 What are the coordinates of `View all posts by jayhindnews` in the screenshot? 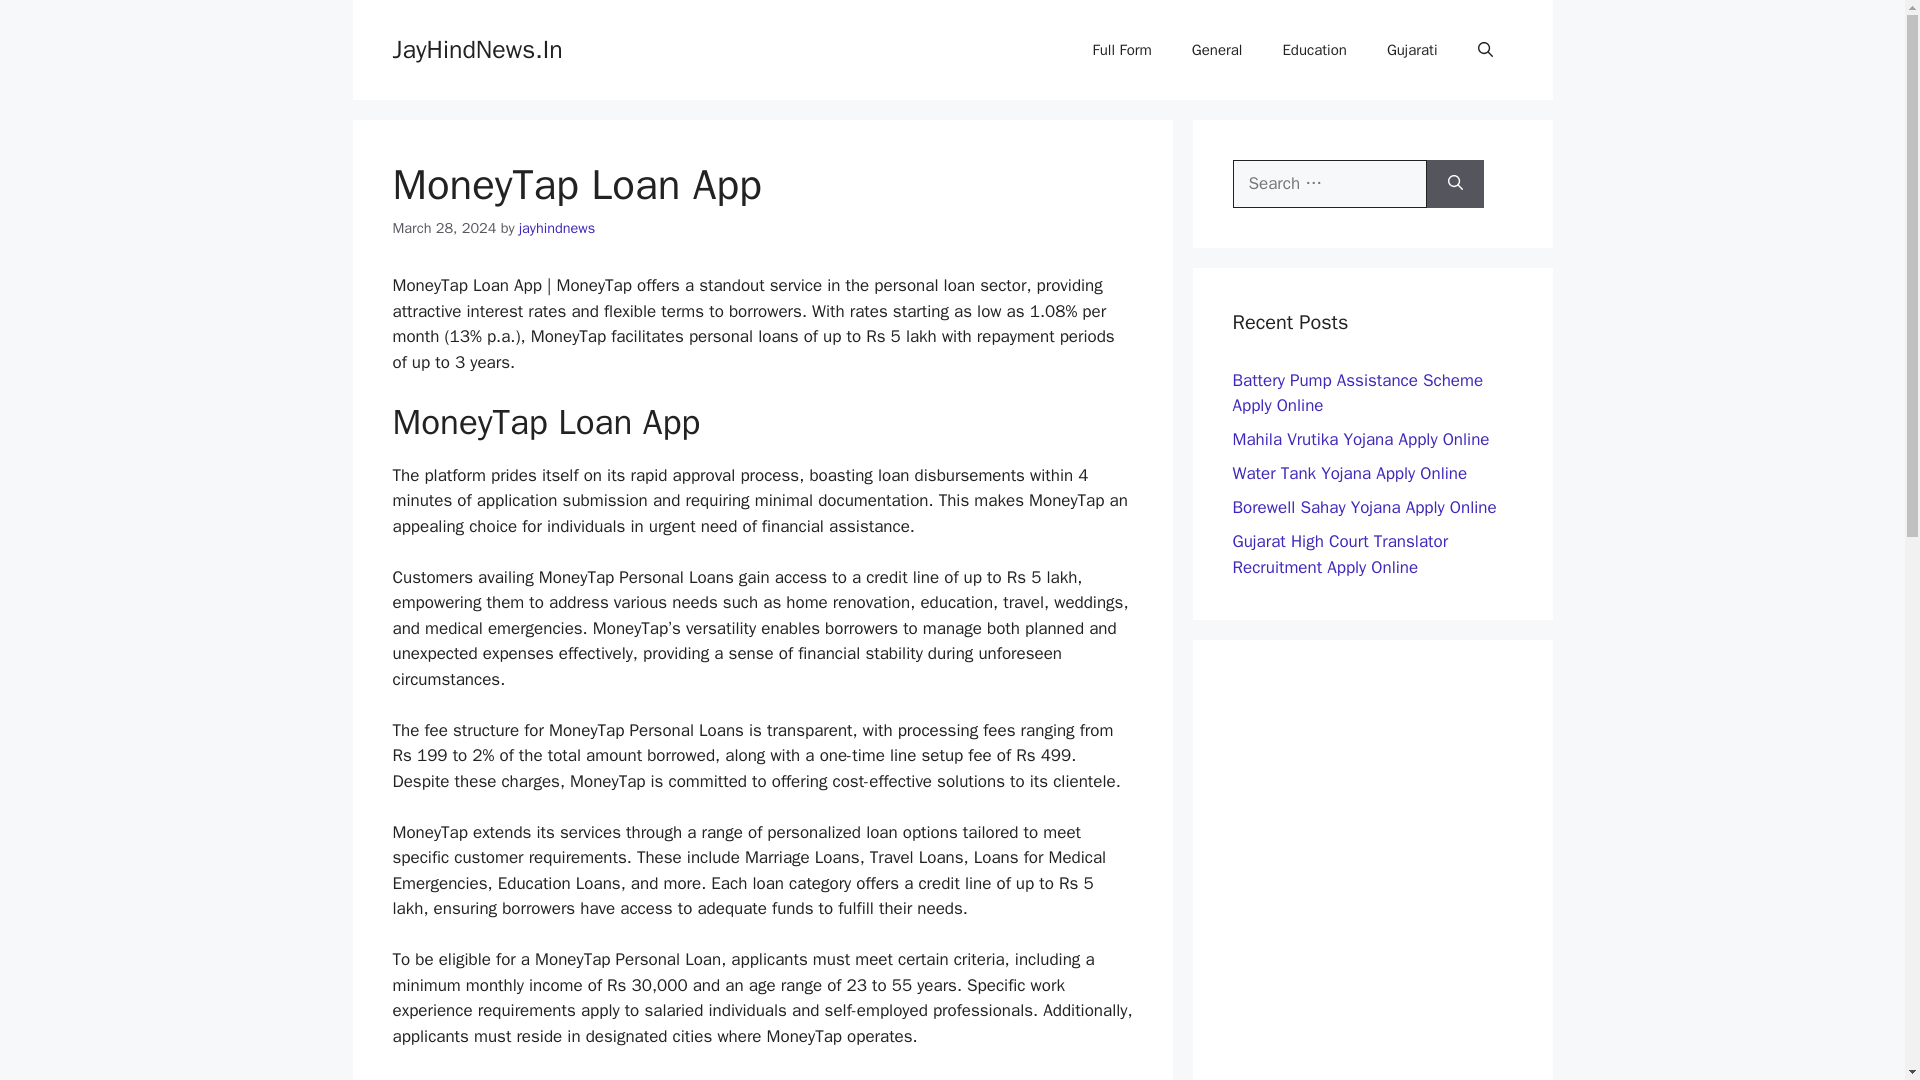 It's located at (556, 228).